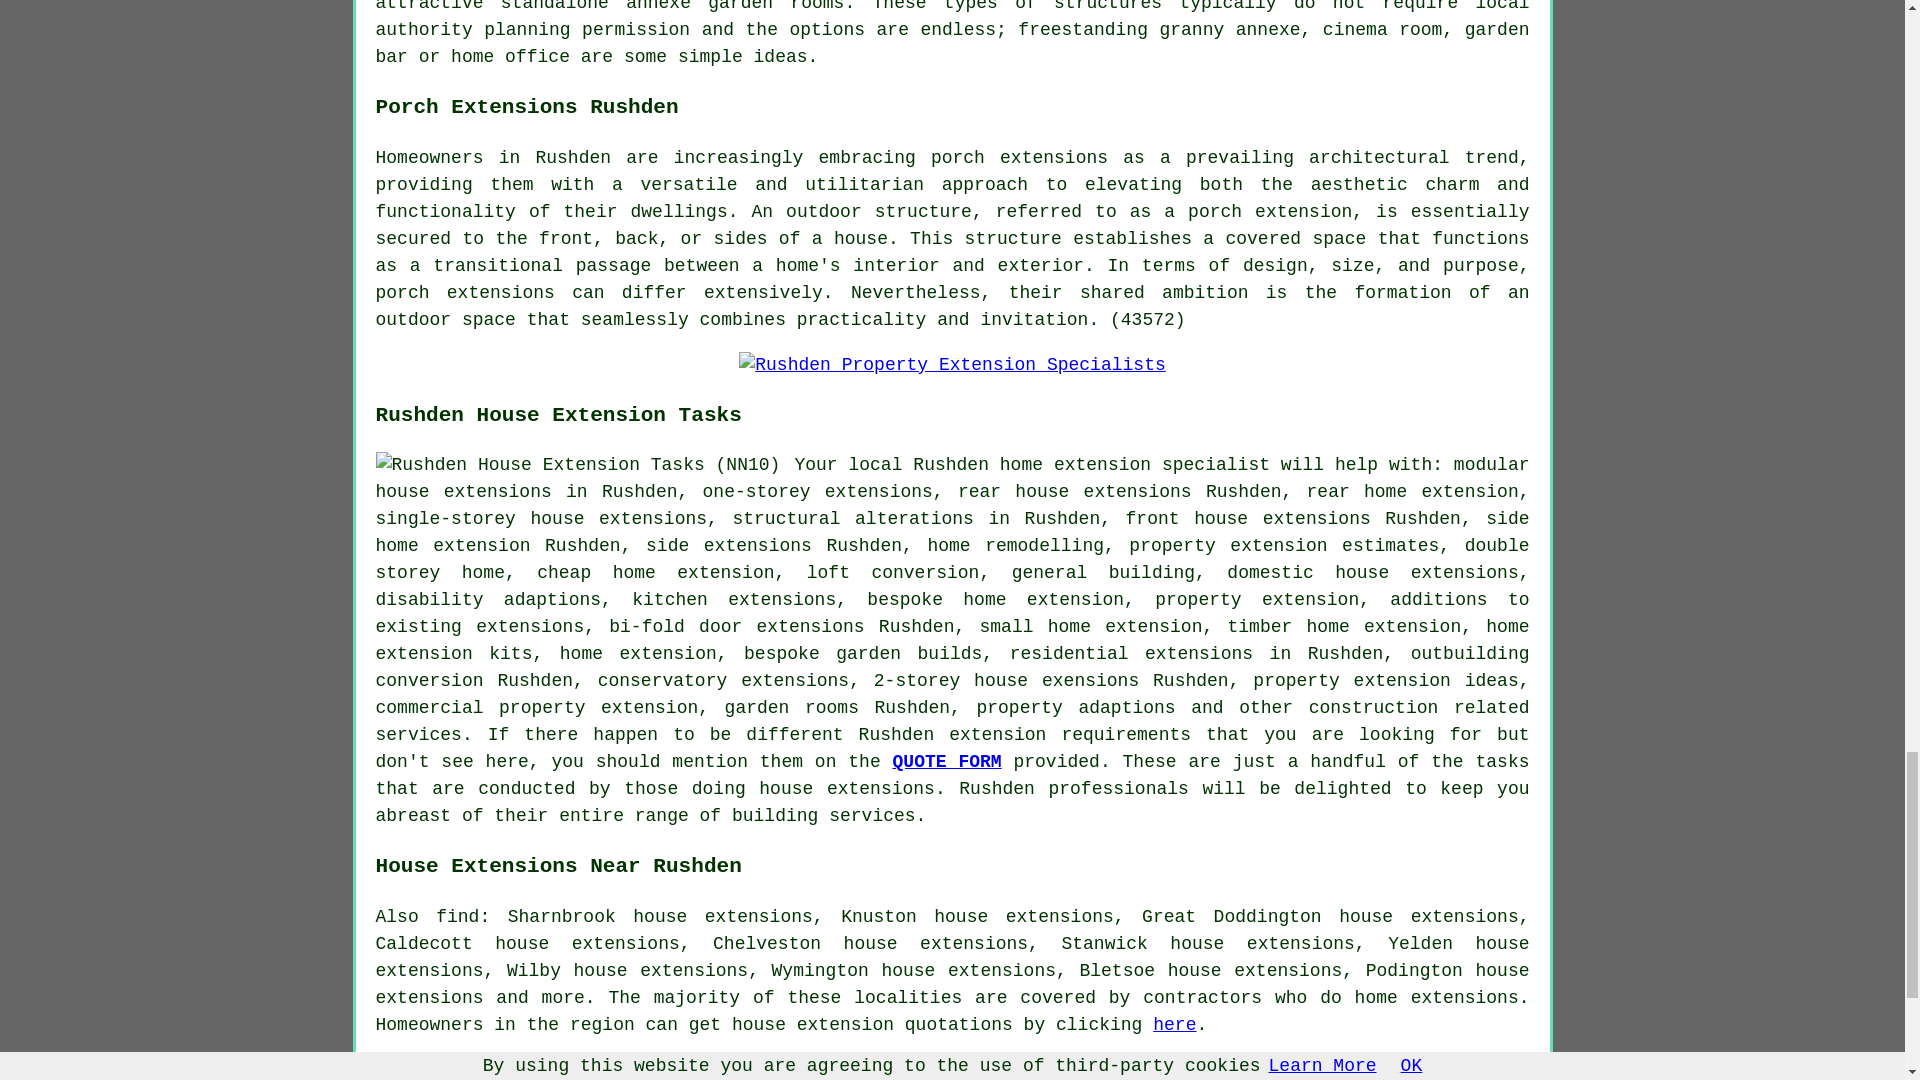 The width and height of the screenshot is (1920, 1080). Describe the element at coordinates (728, 546) in the screenshot. I see `side extensions` at that location.